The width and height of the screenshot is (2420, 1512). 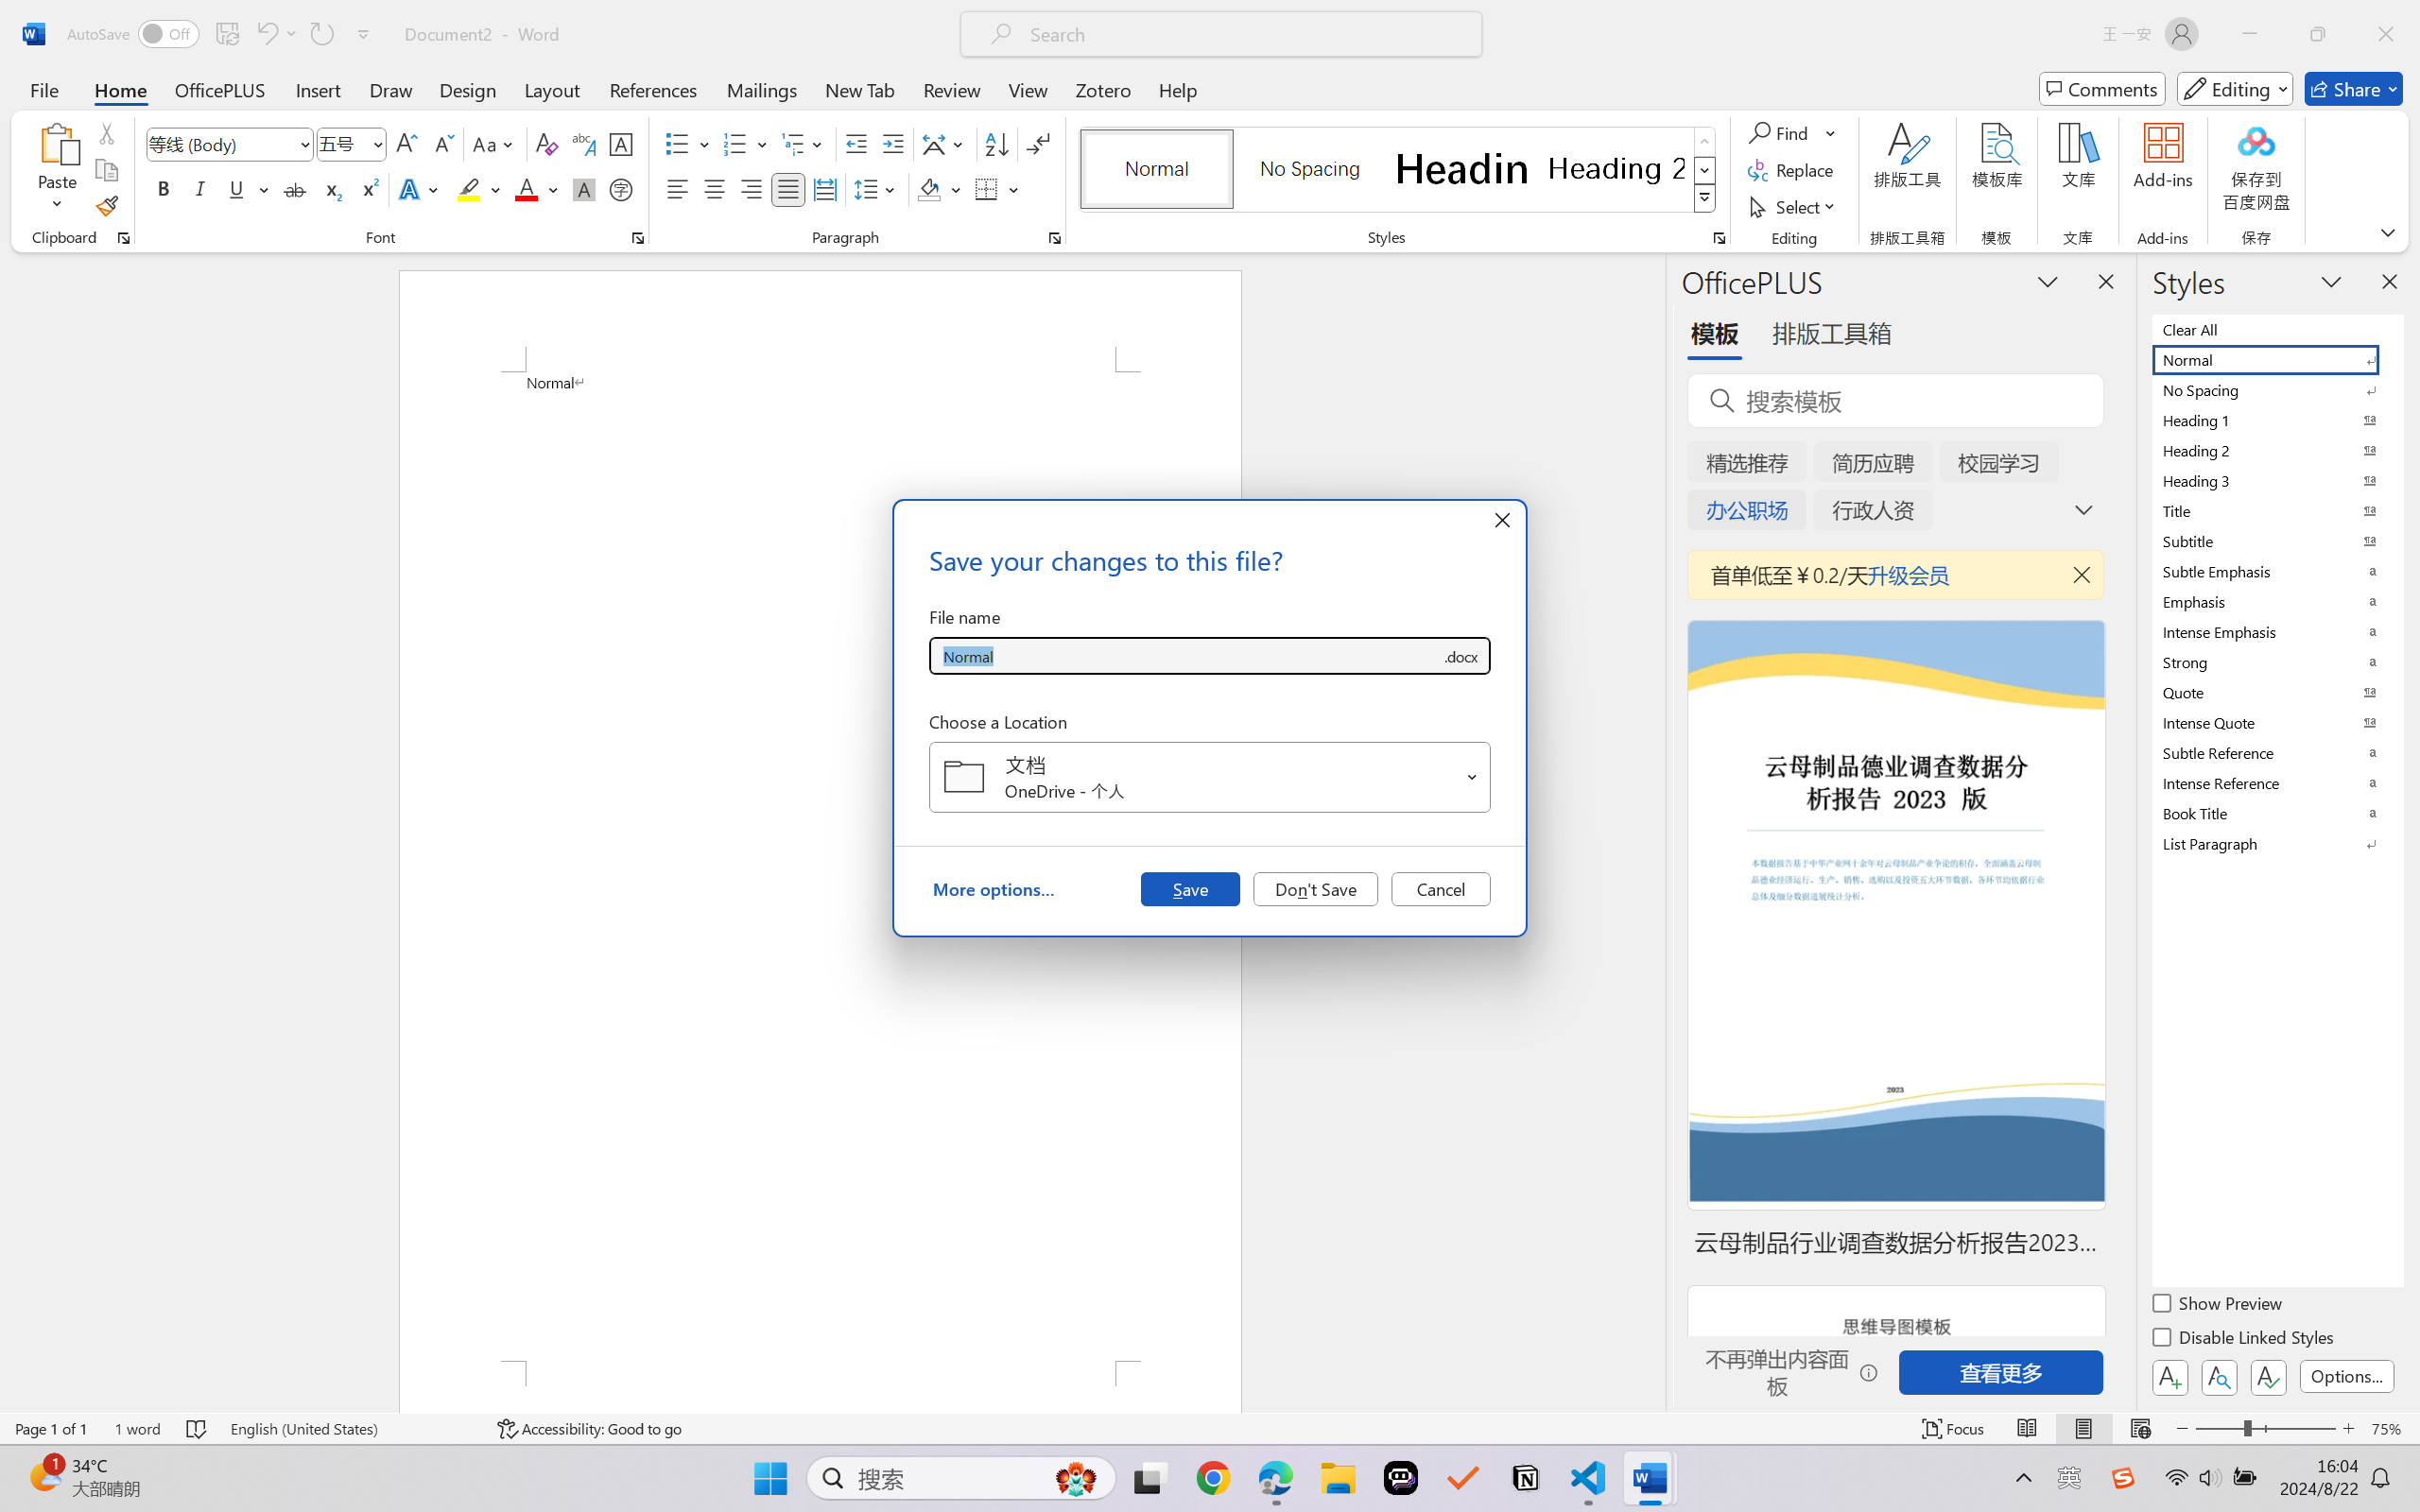 I want to click on Mode, so click(x=2236, y=89).